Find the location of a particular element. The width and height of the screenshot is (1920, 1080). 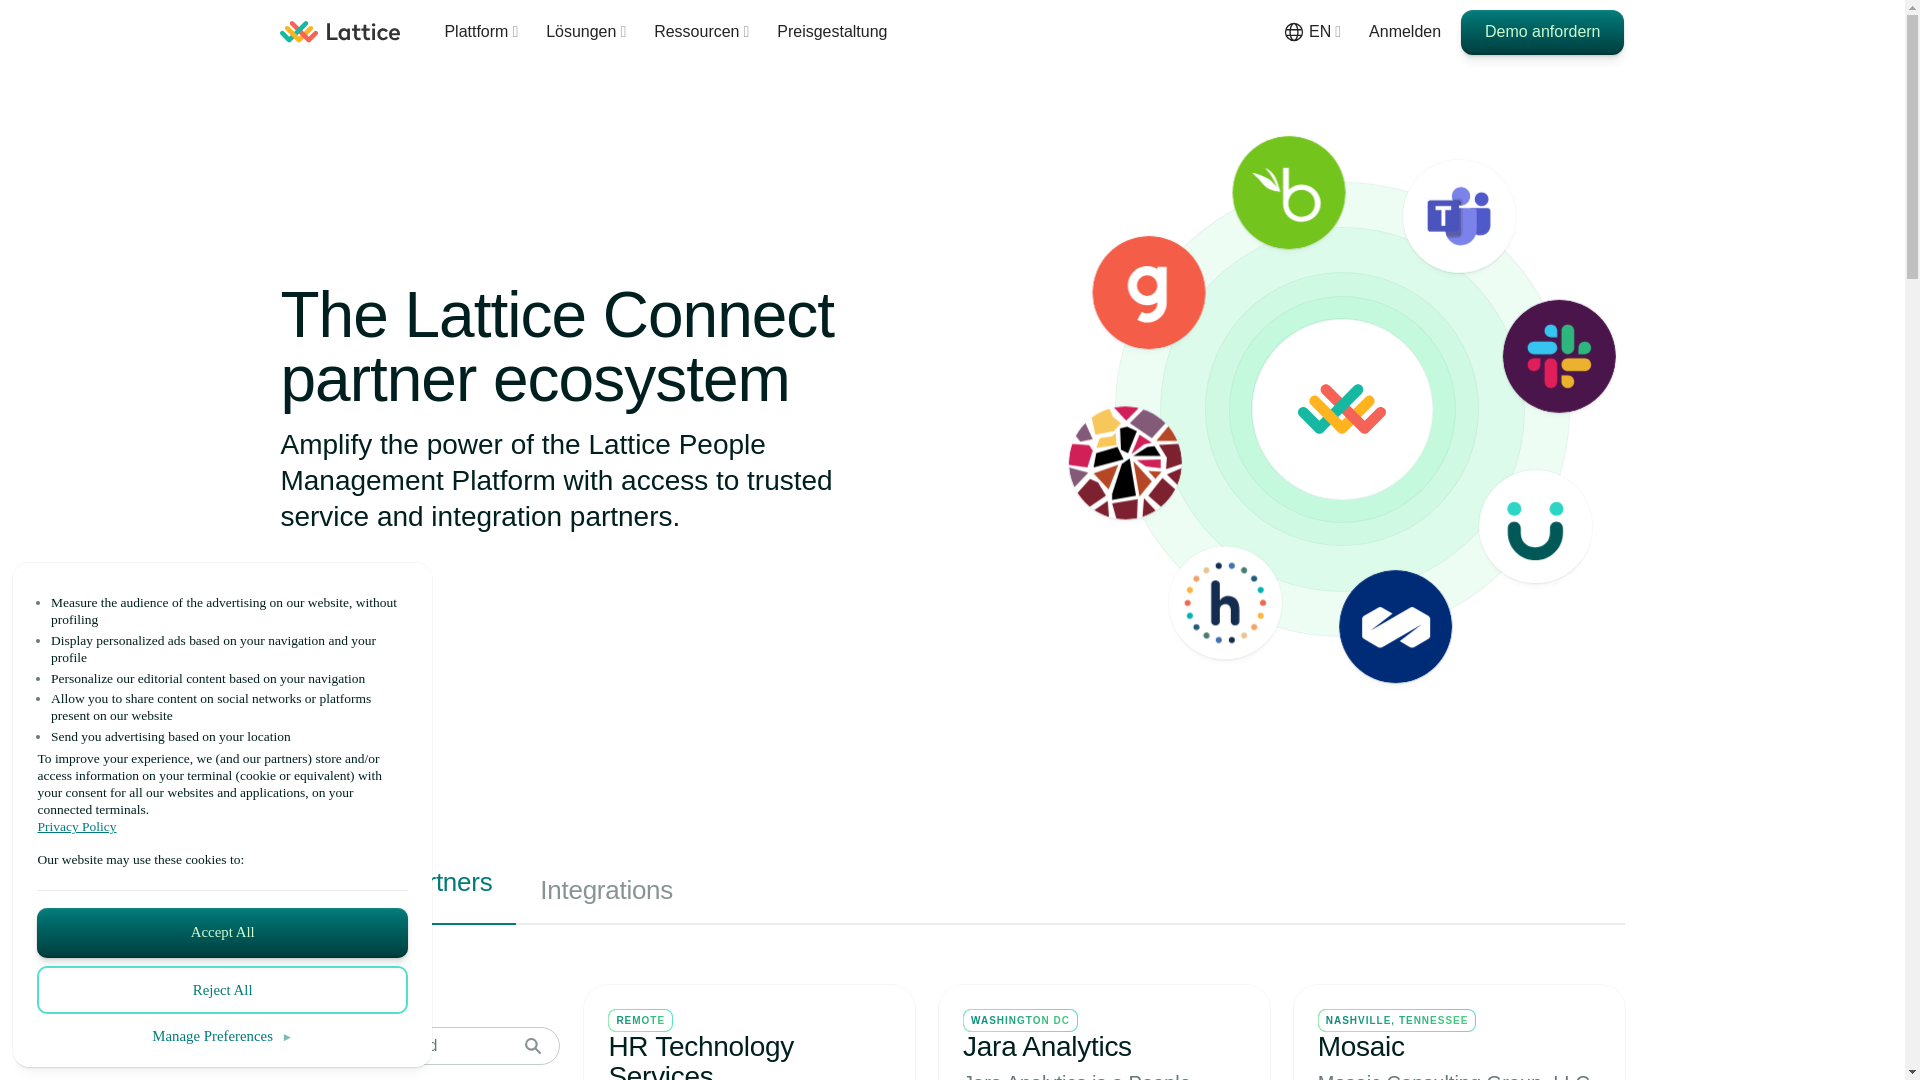

Accept All is located at coordinates (222, 932).